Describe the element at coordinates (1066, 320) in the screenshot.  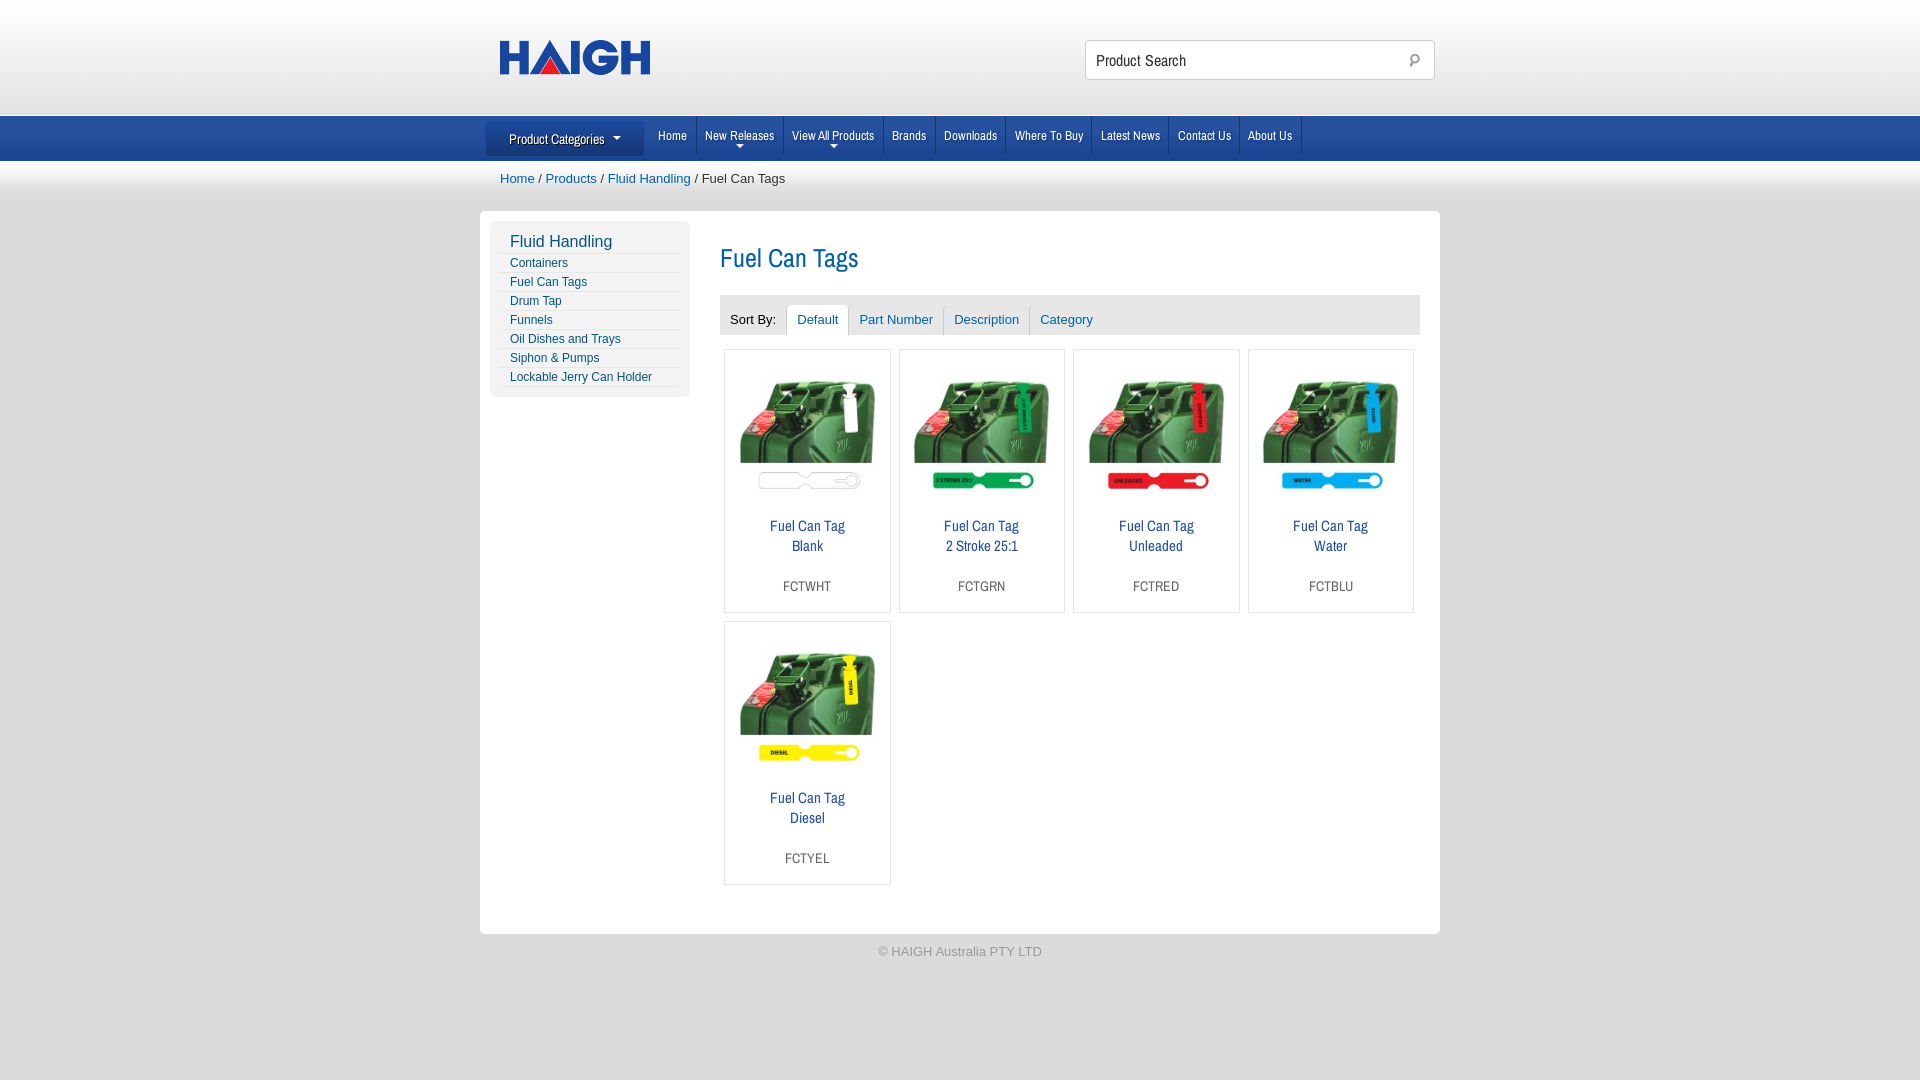
I see `Category` at that location.